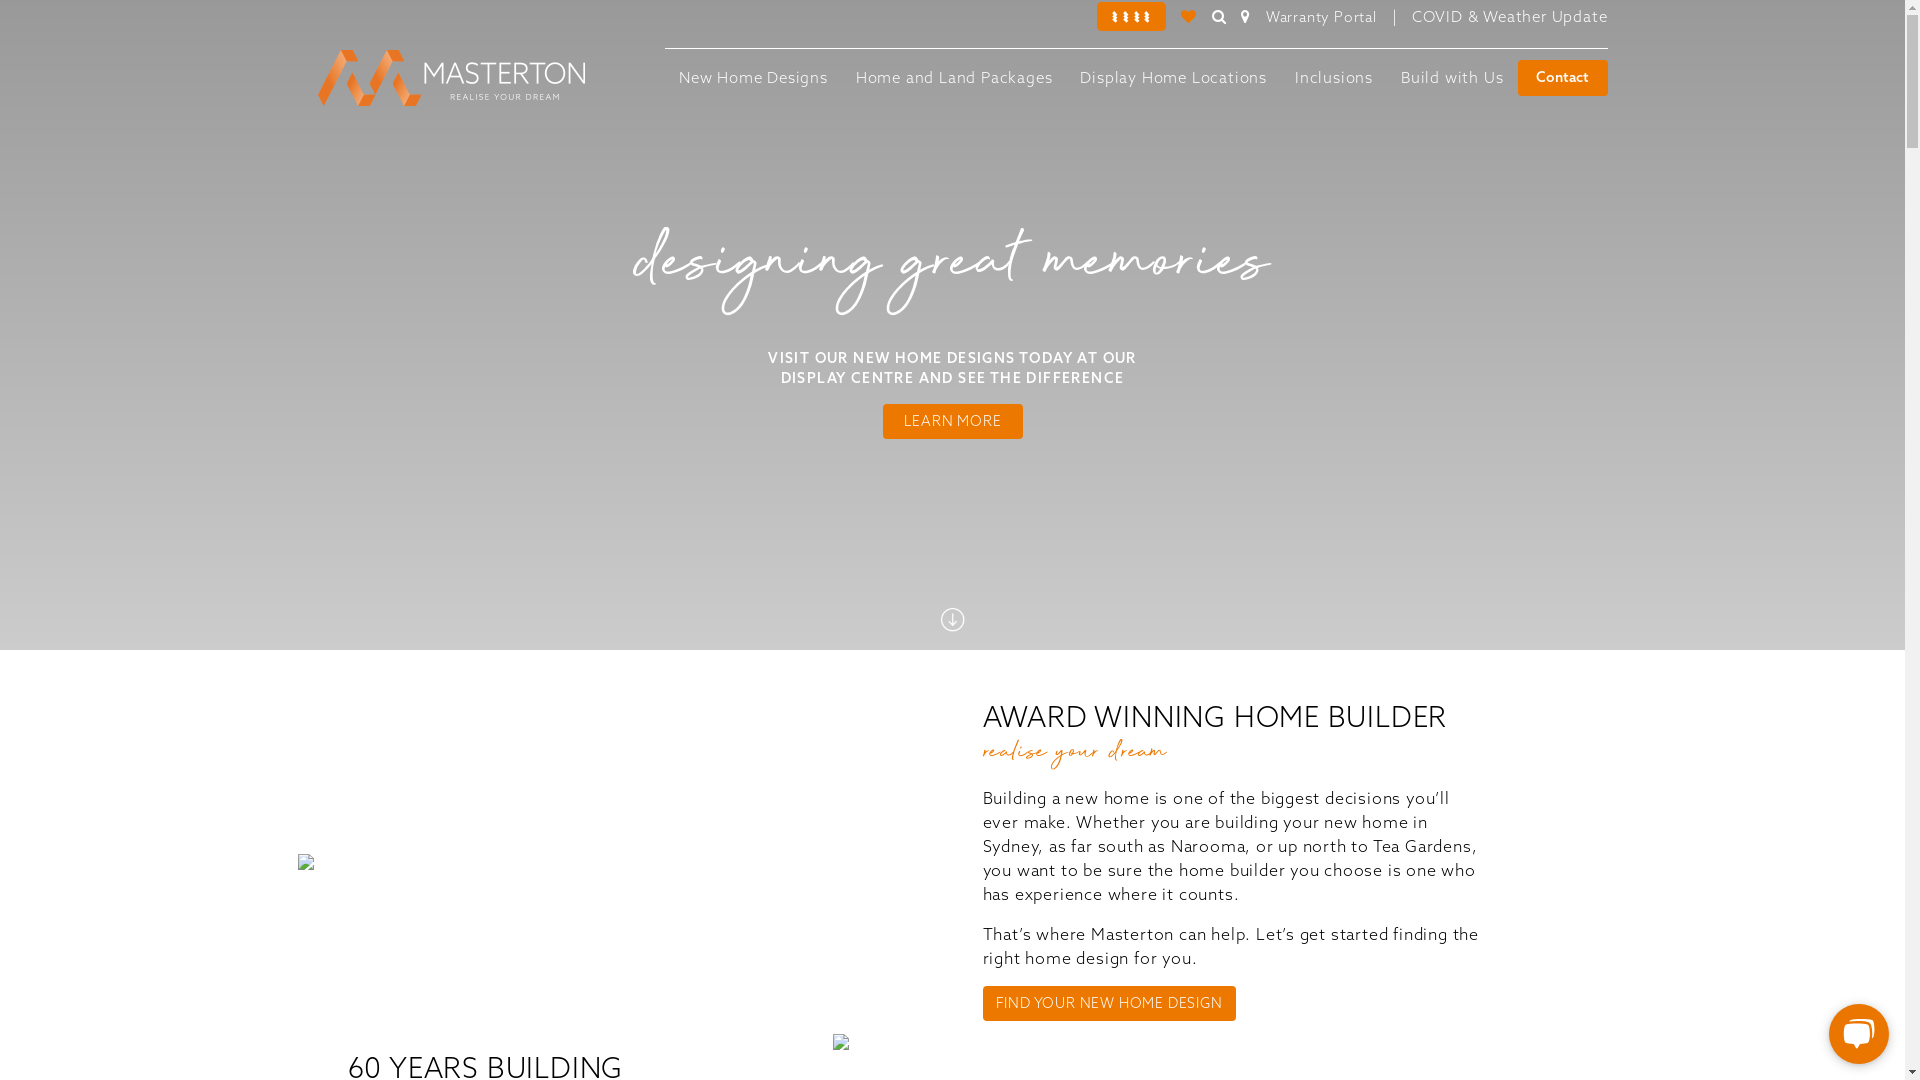 This screenshot has height=1080, width=1920. What do you see at coordinates (1334, 78) in the screenshot?
I see `Inclusions` at bounding box center [1334, 78].